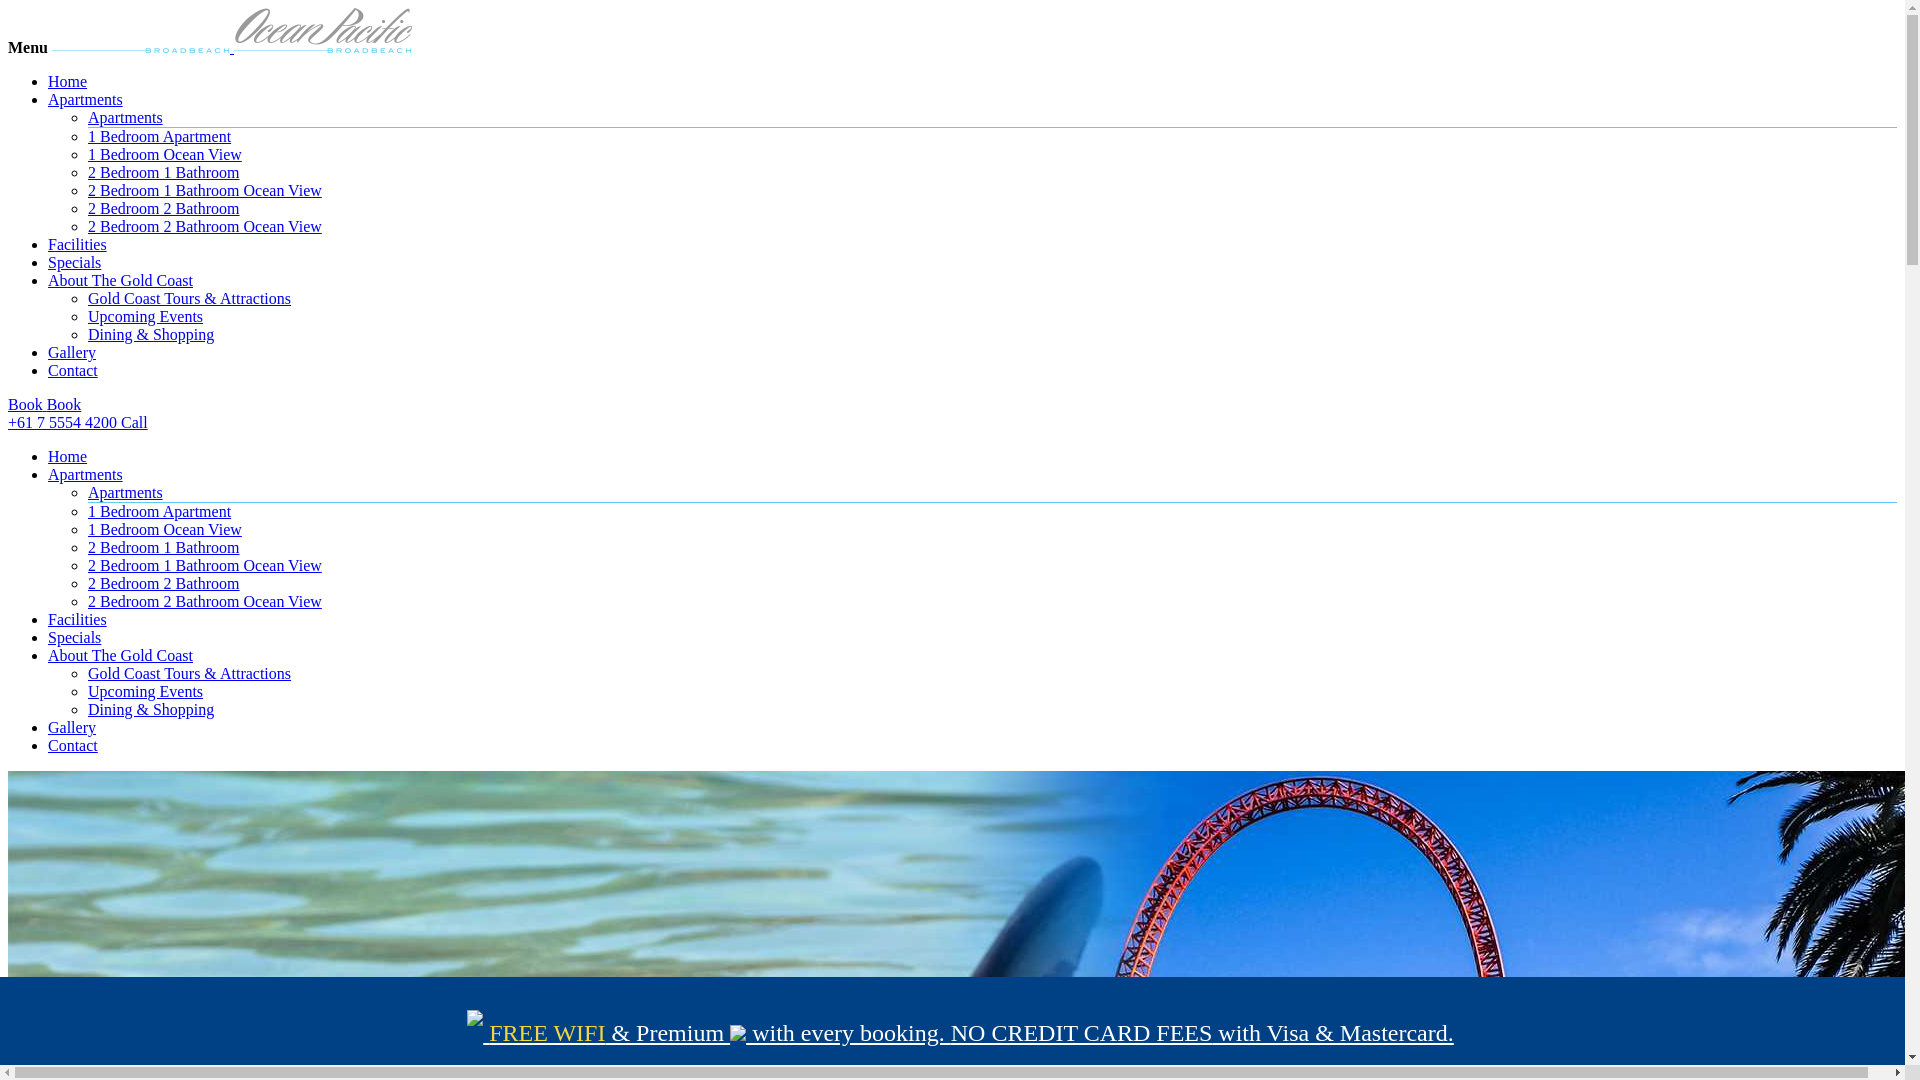 This screenshot has width=1920, height=1080. Describe the element at coordinates (126, 492) in the screenshot. I see `Apartments` at that location.